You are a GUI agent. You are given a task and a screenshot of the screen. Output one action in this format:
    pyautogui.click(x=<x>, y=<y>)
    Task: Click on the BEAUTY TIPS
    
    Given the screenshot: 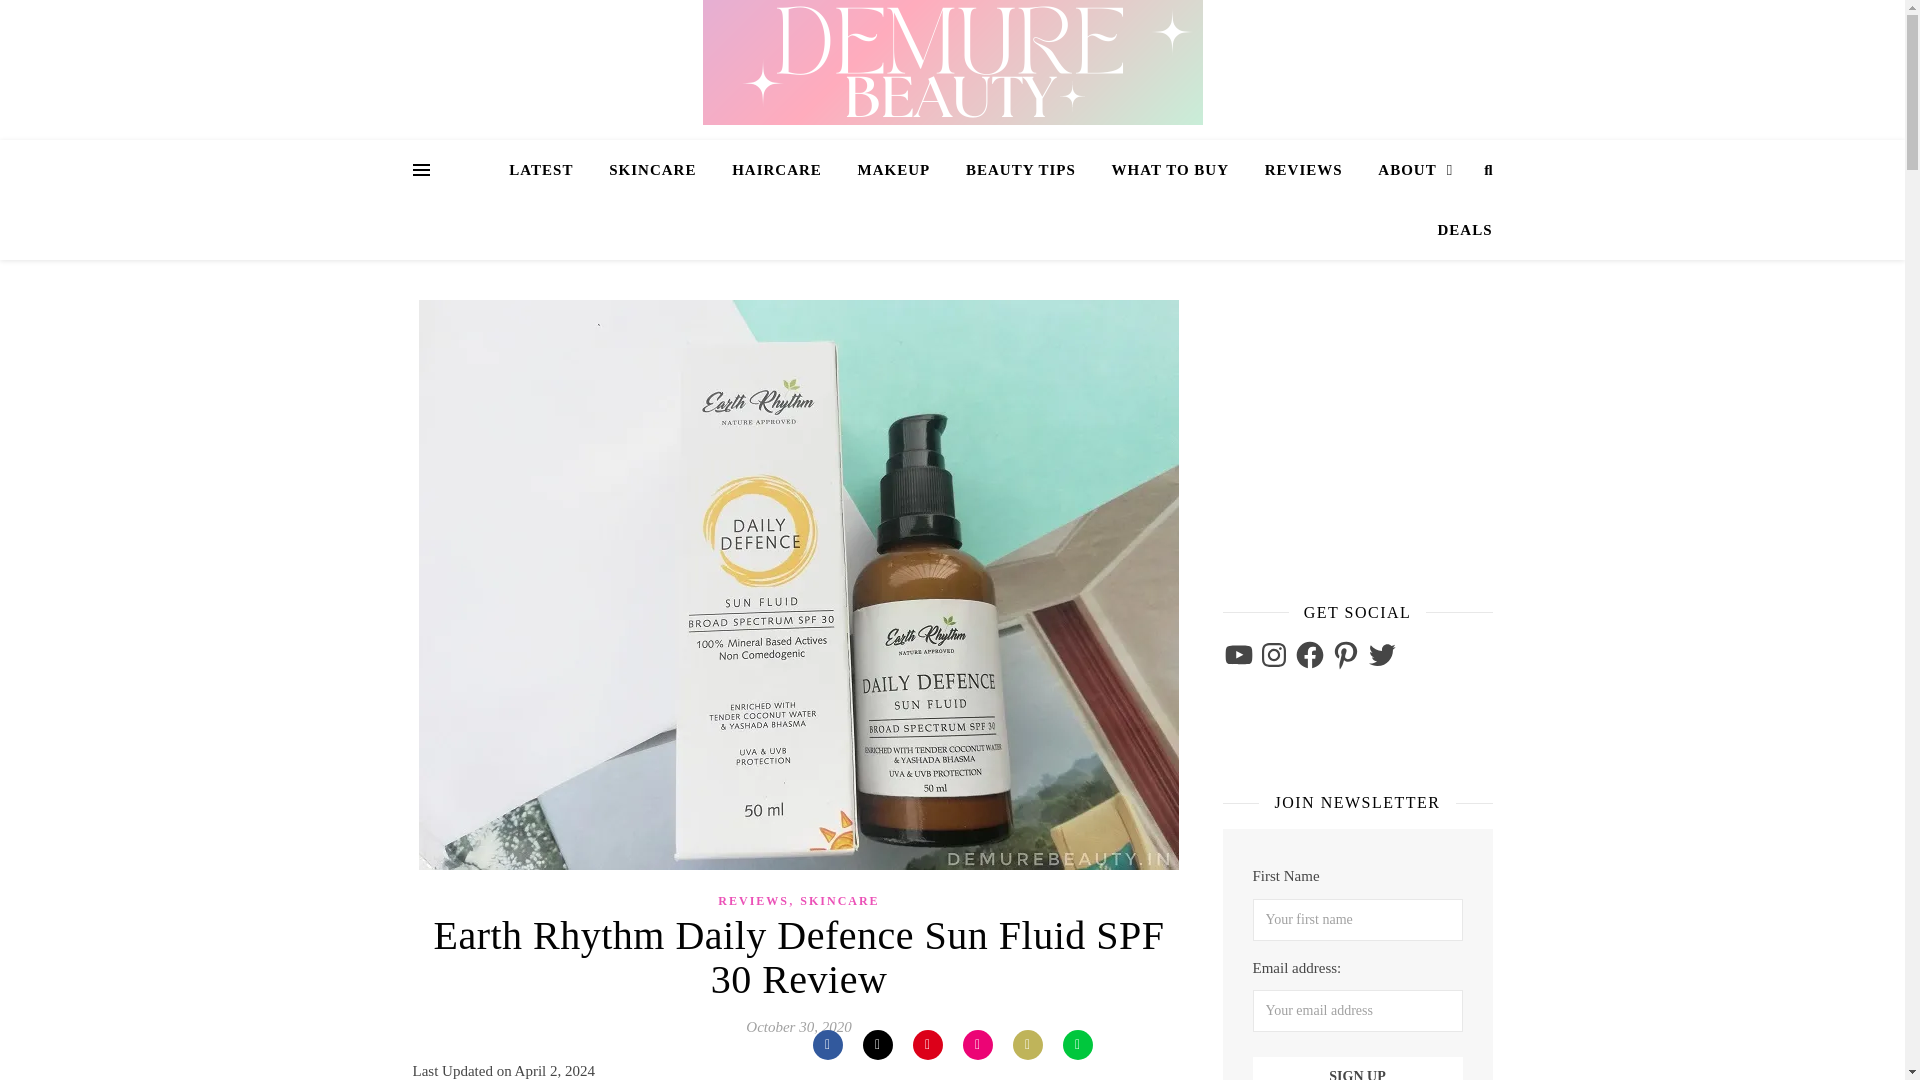 What is the action you would take?
    pyautogui.click(x=1021, y=170)
    